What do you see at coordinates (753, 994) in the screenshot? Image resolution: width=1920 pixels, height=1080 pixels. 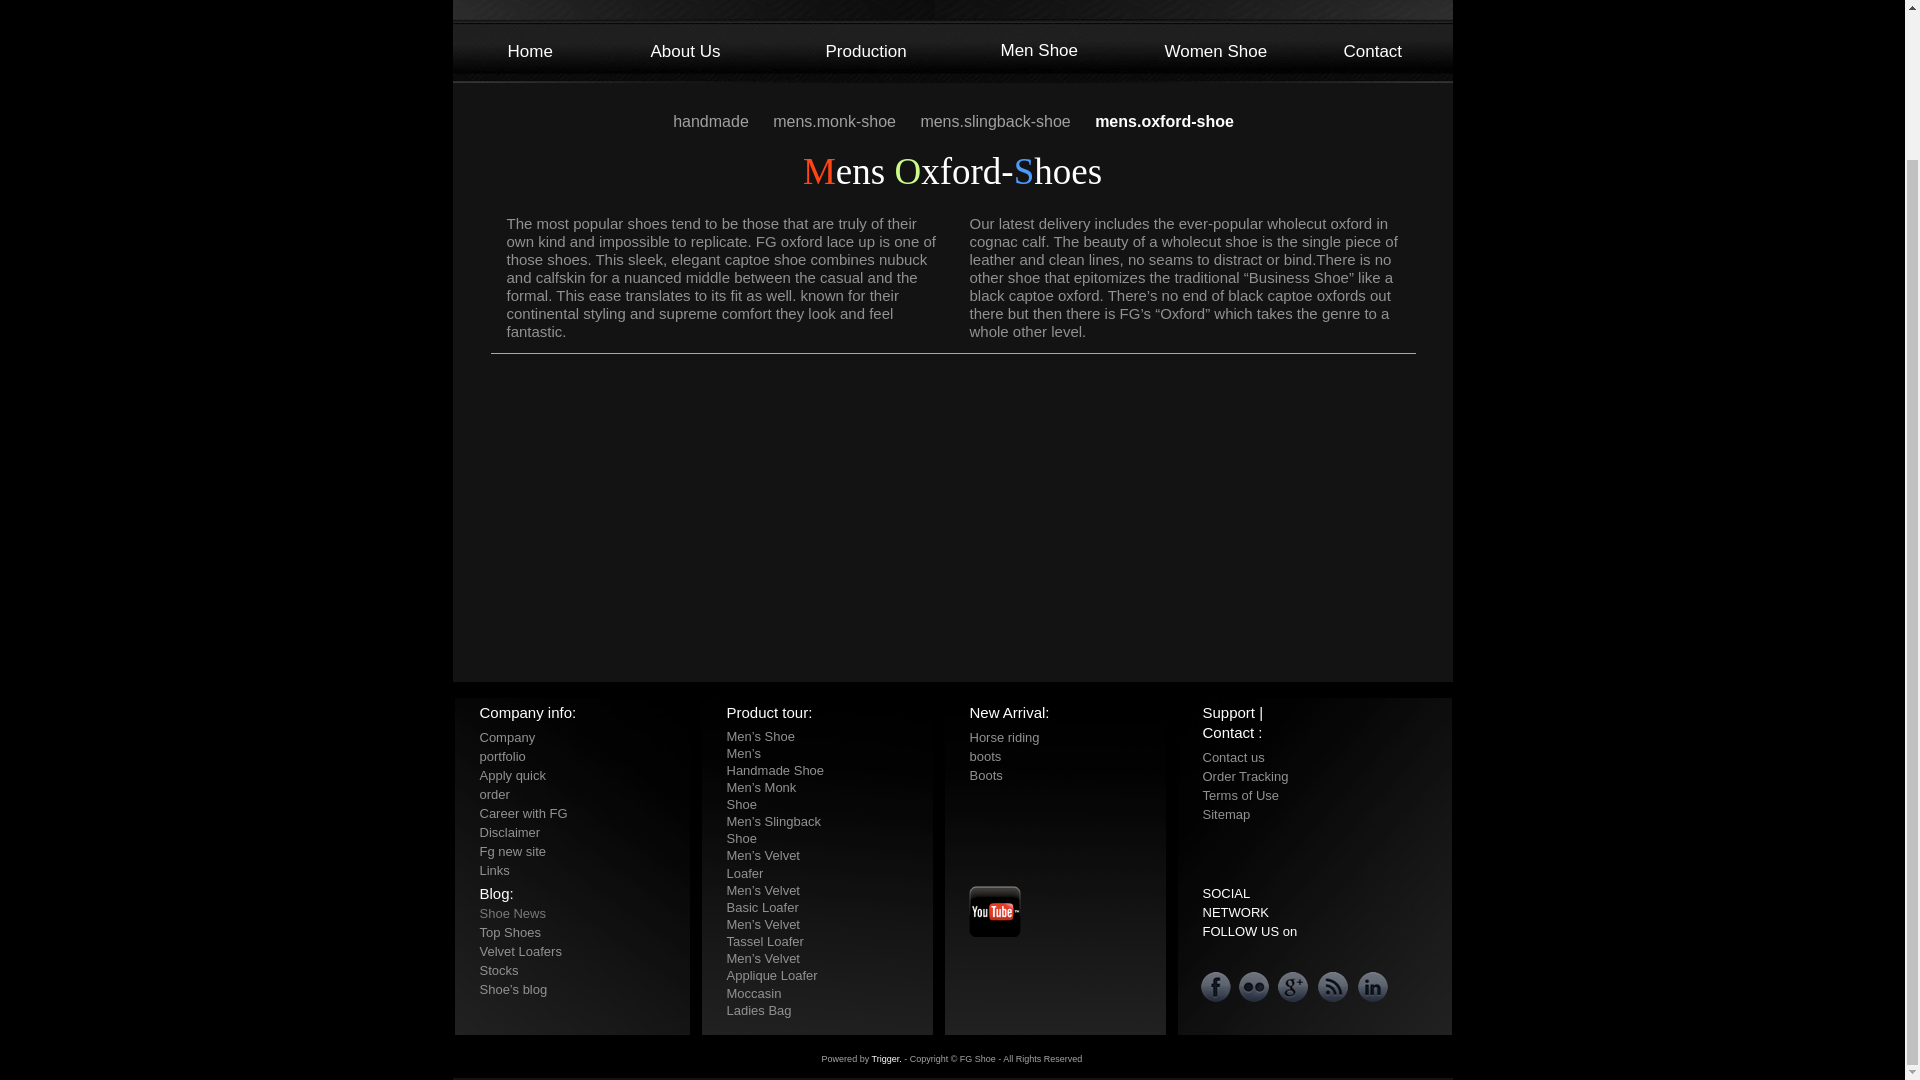 I see `Moccasin` at bounding box center [753, 994].